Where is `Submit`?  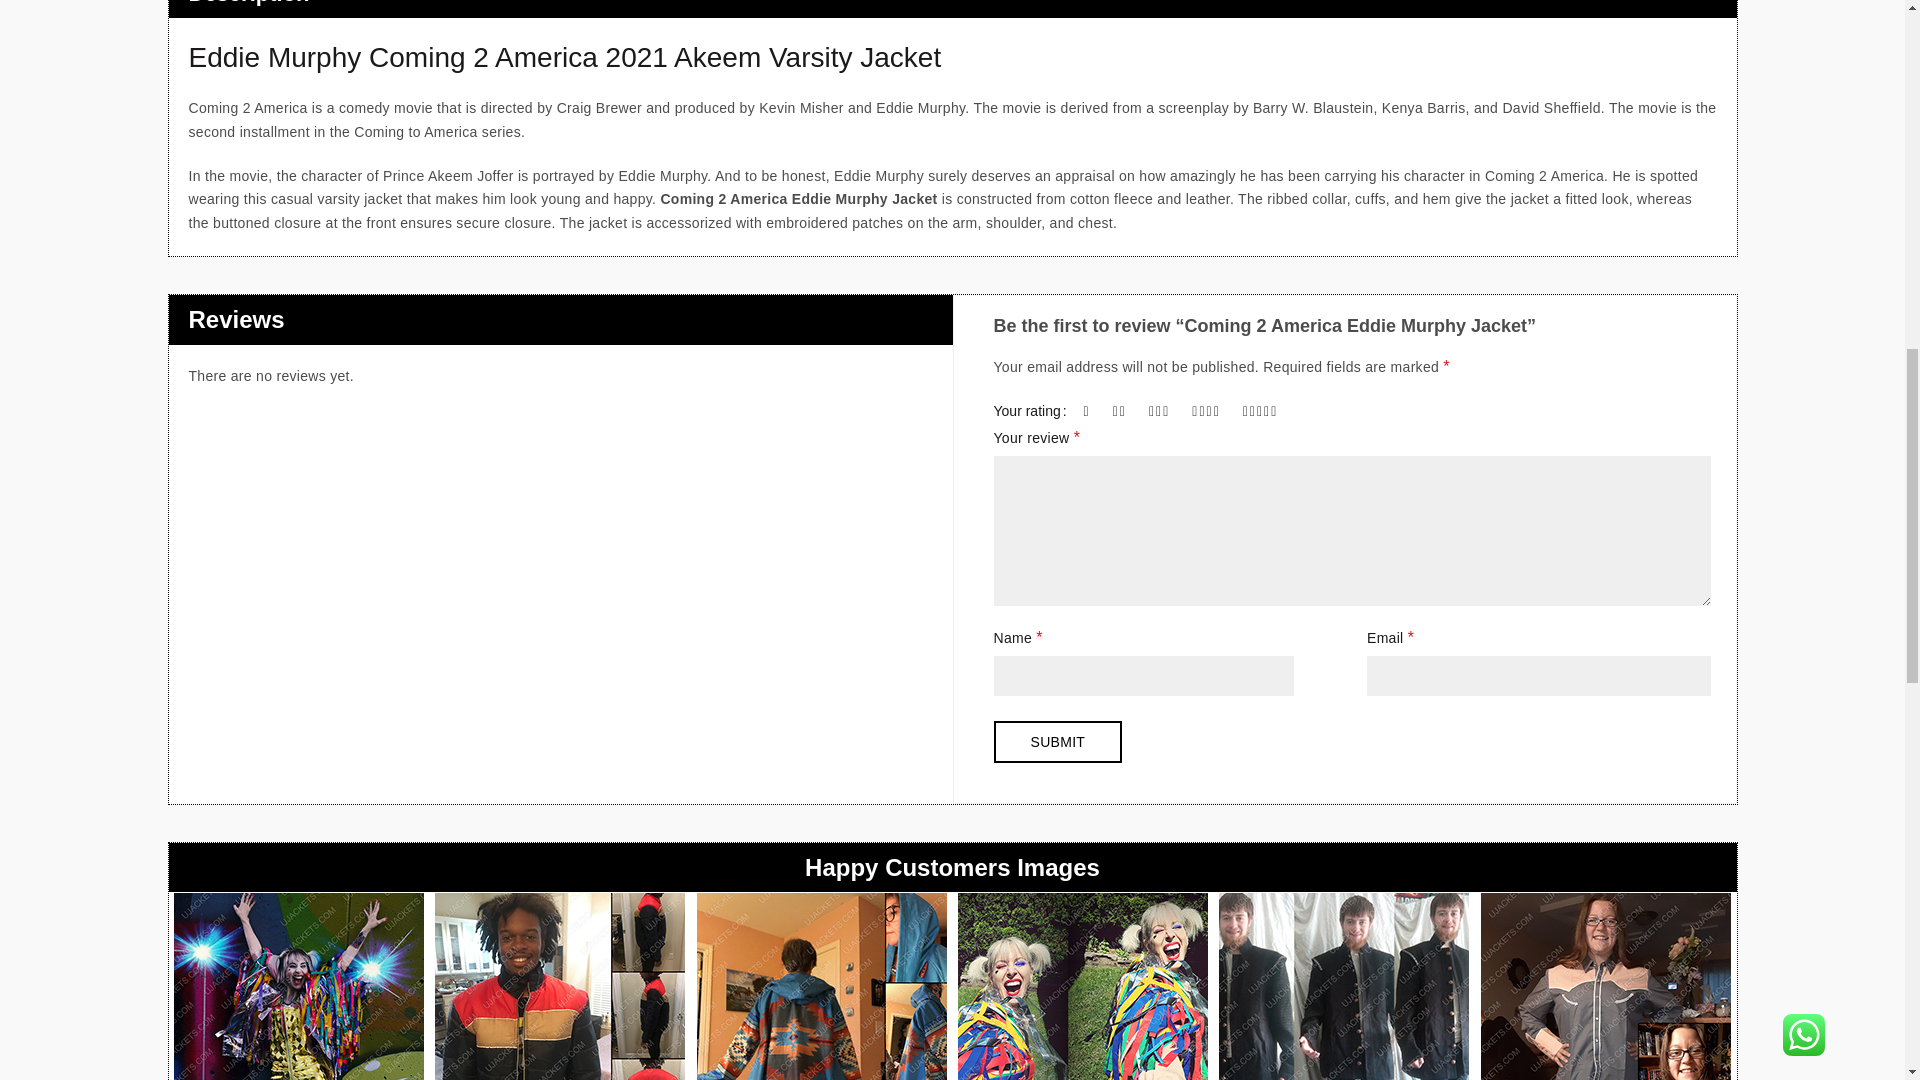 Submit is located at coordinates (1058, 742).